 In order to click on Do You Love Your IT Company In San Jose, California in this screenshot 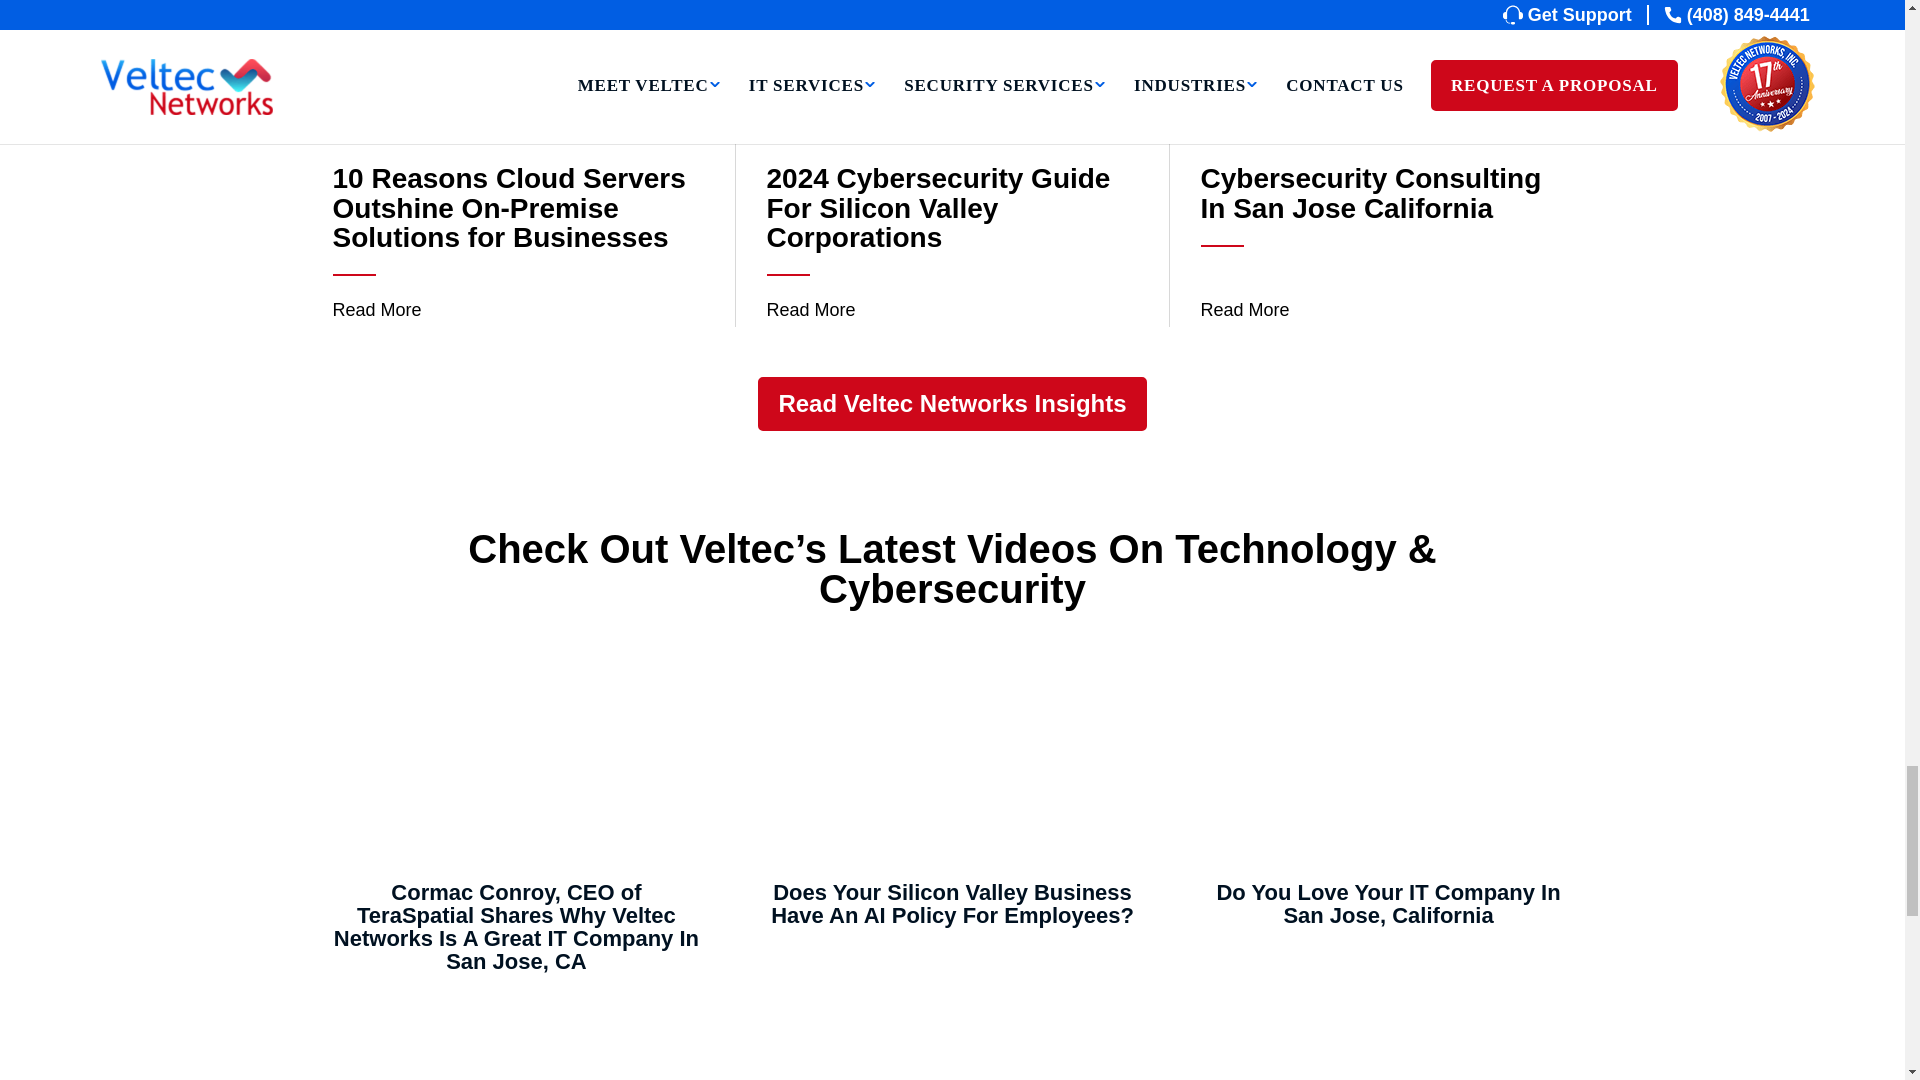, I will do `click(1388, 762)`.